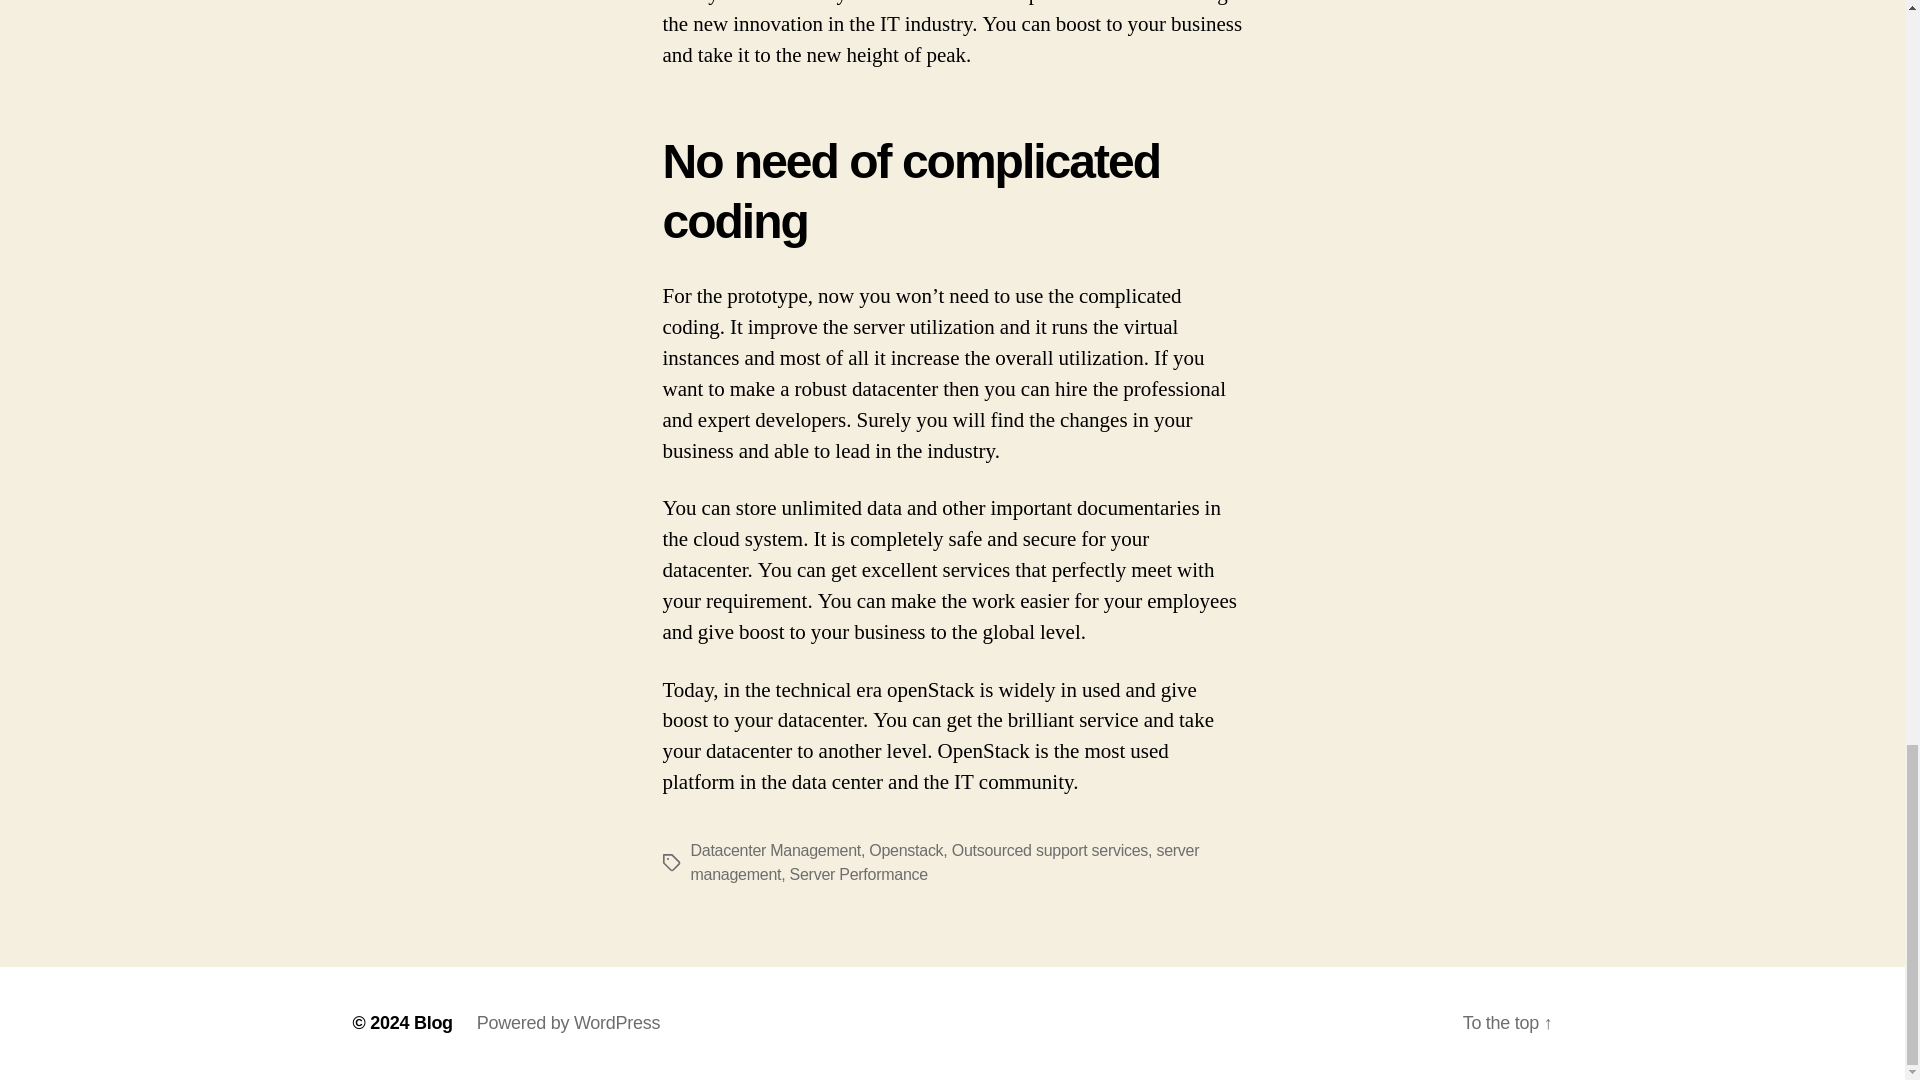 Image resolution: width=1920 pixels, height=1080 pixels. What do you see at coordinates (906, 850) in the screenshot?
I see `Openstack` at bounding box center [906, 850].